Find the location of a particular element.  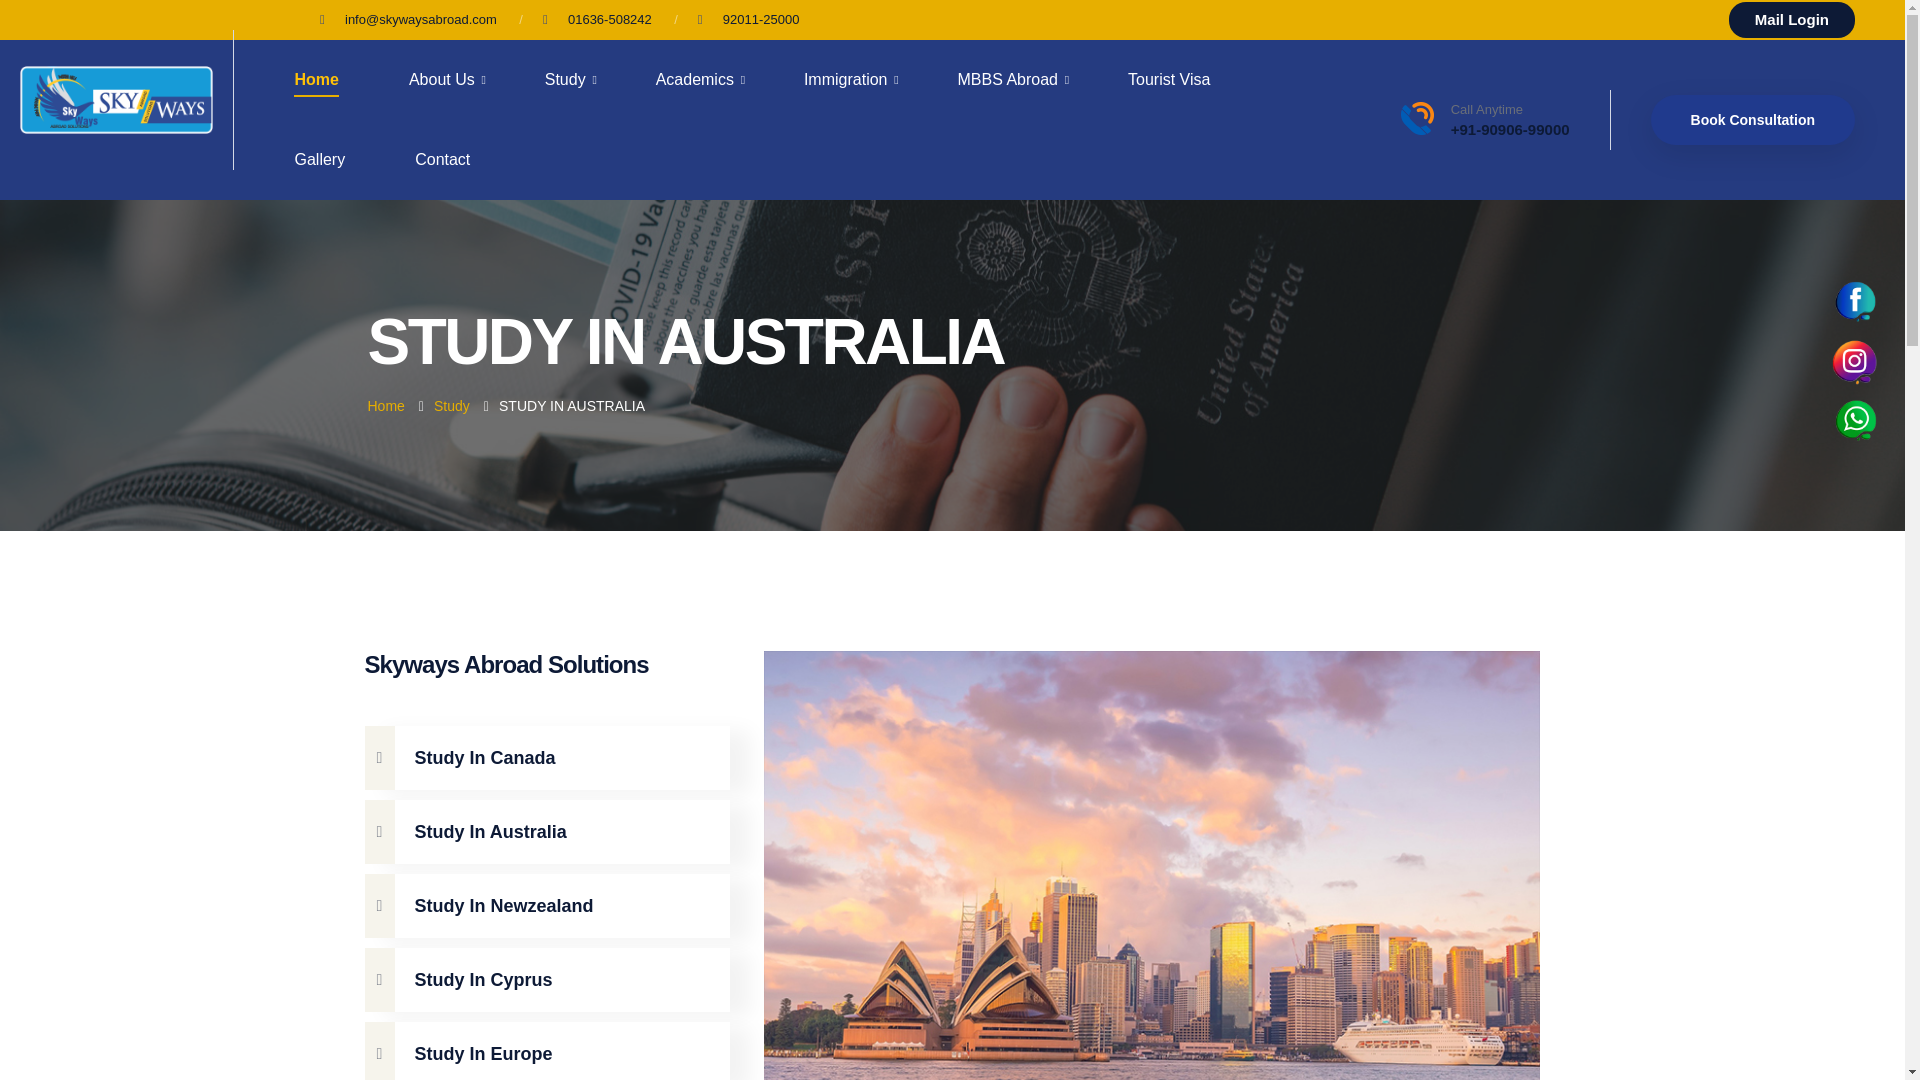

Book Consultation is located at coordinates (1752, 120).